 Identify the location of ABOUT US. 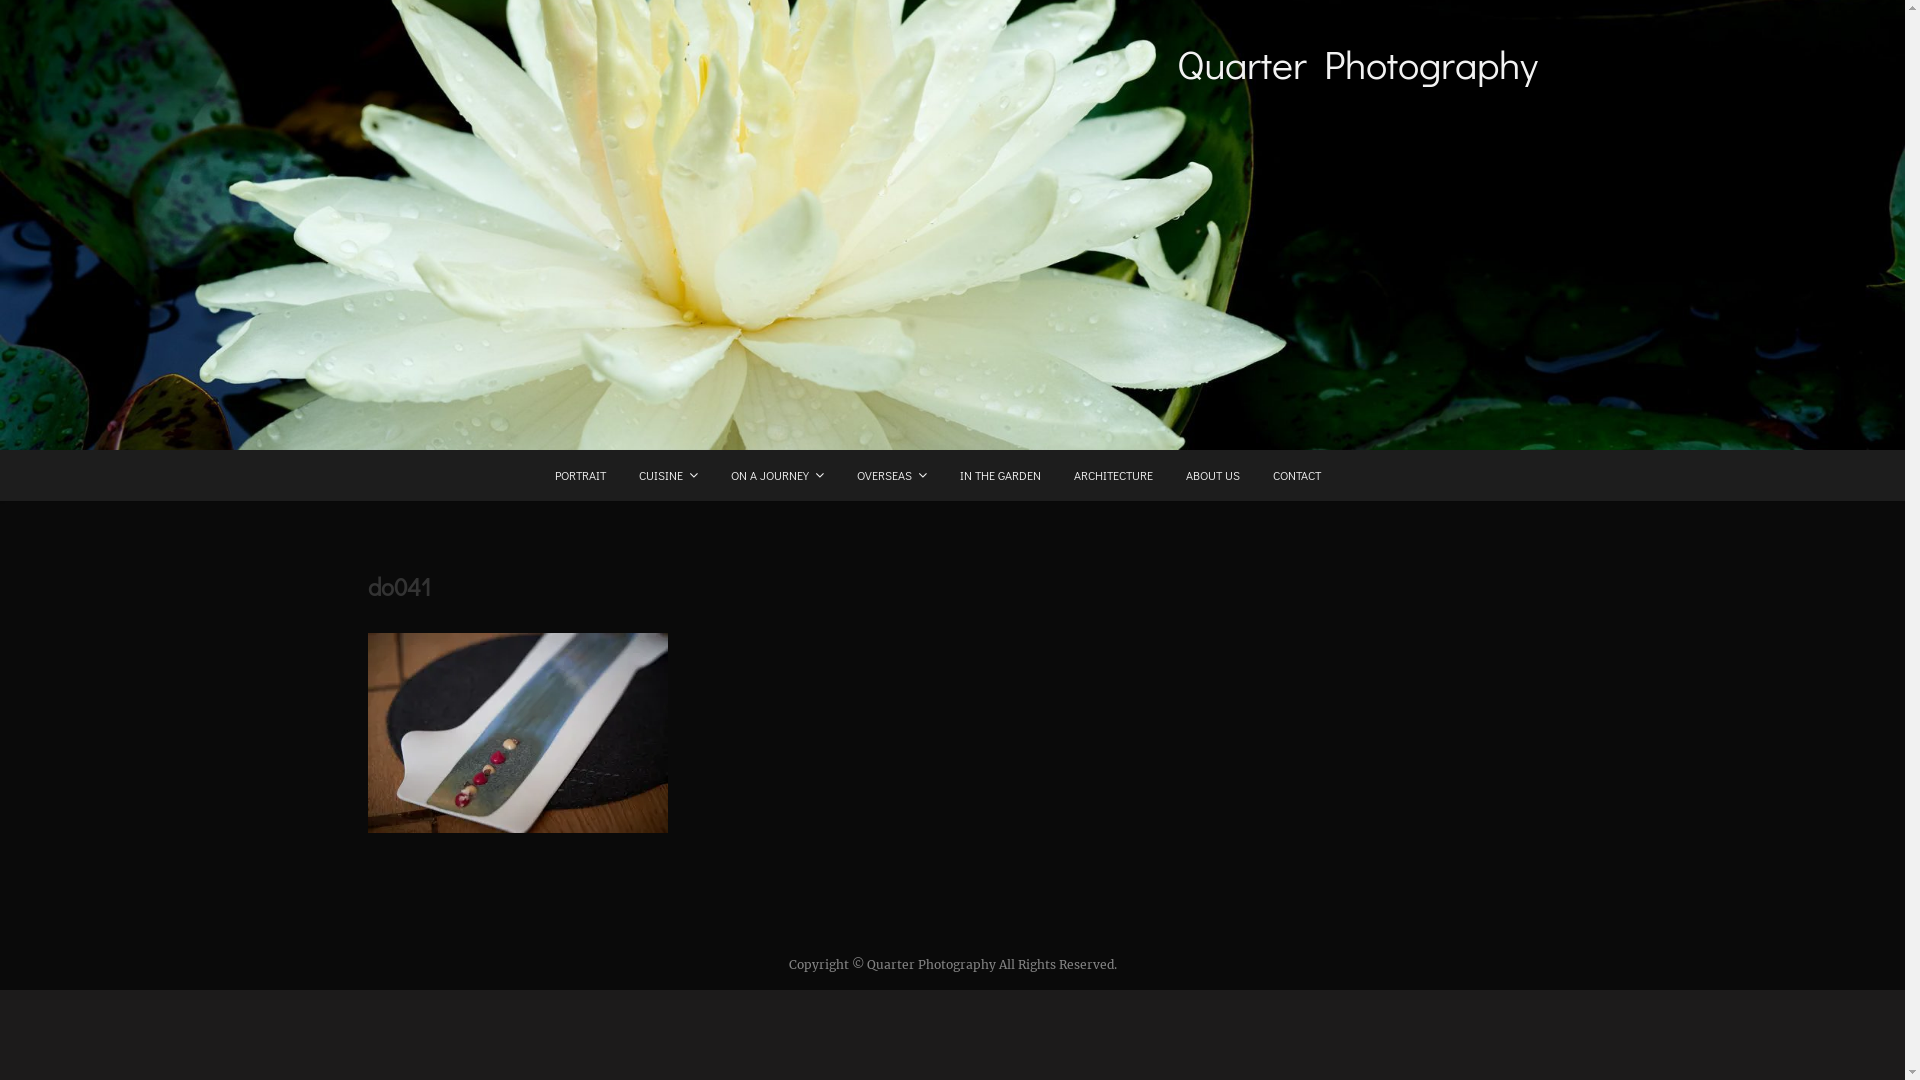
(1212, 476).